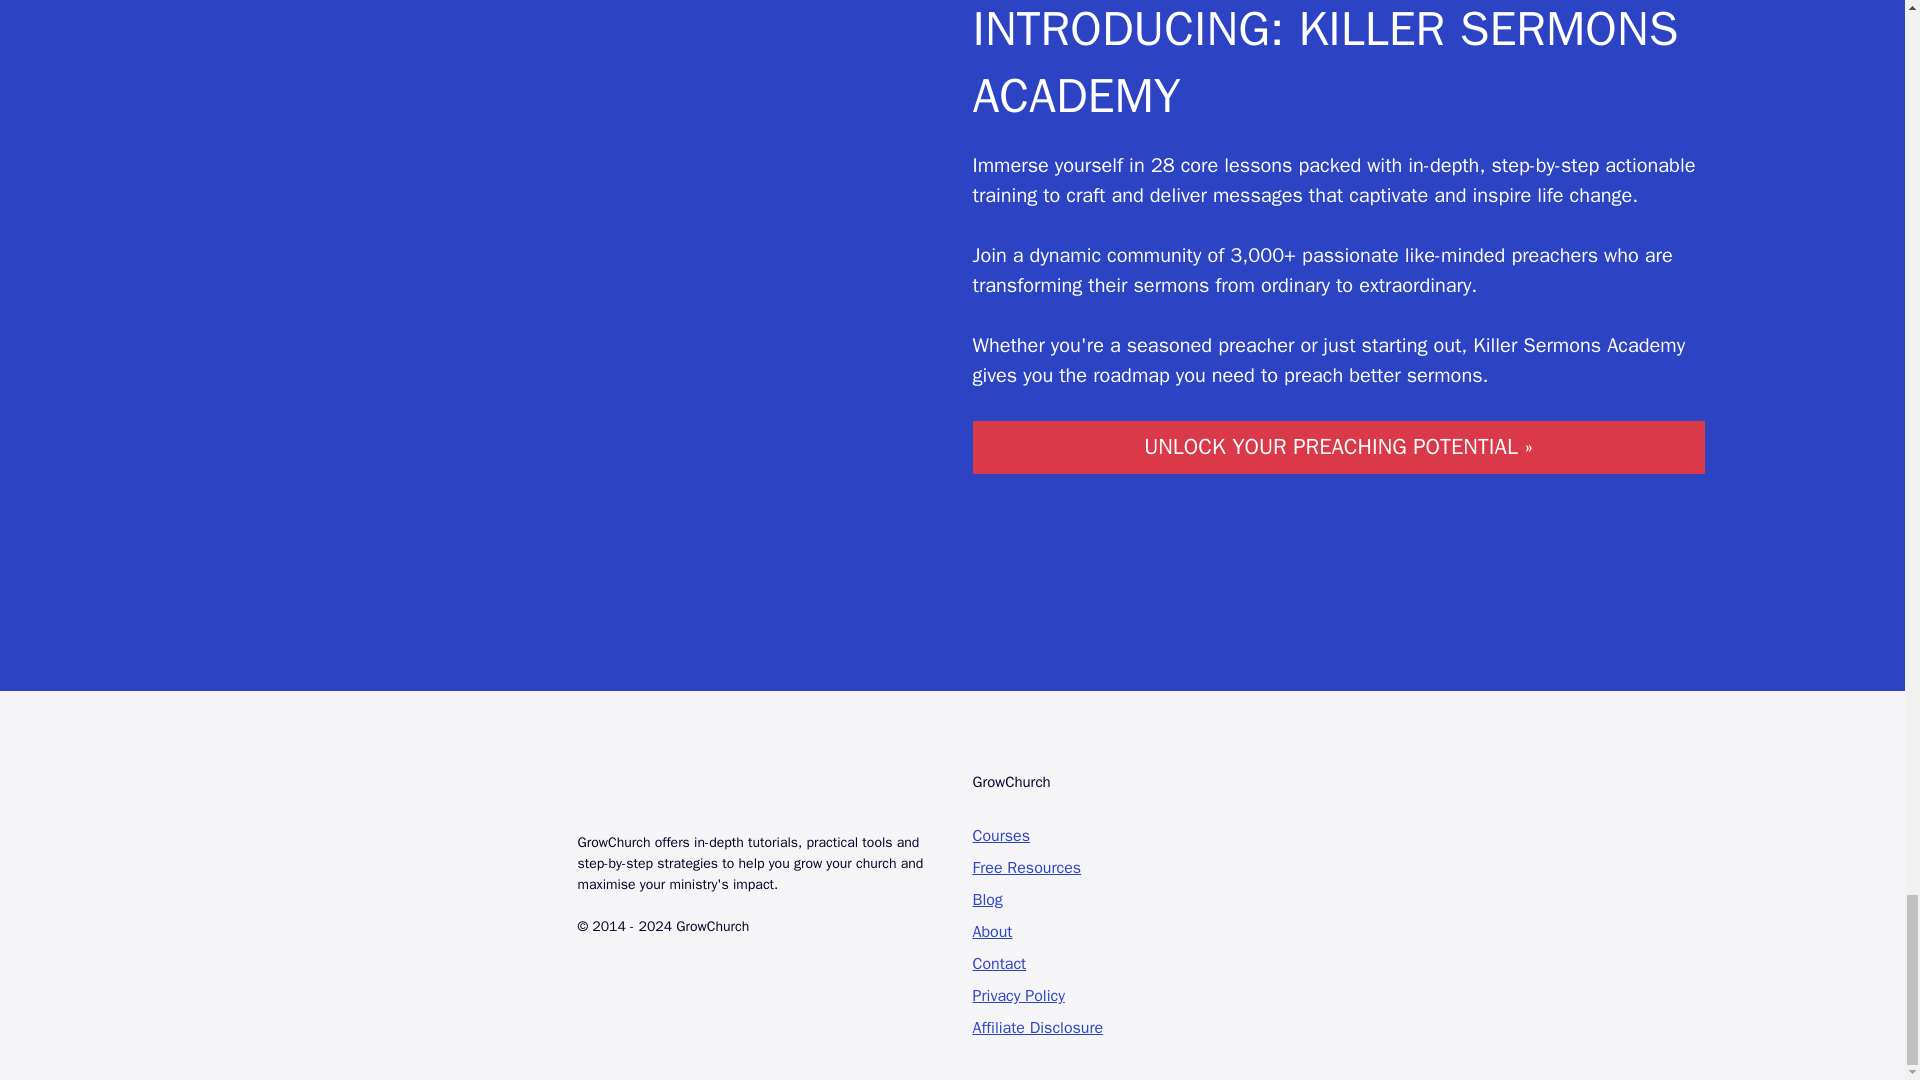 This screenshot has height=1080, width=1920. What do you see at coordinates (1000, 836) in the screenshot?
I see `Courses` at bounding box center [1000, 836].